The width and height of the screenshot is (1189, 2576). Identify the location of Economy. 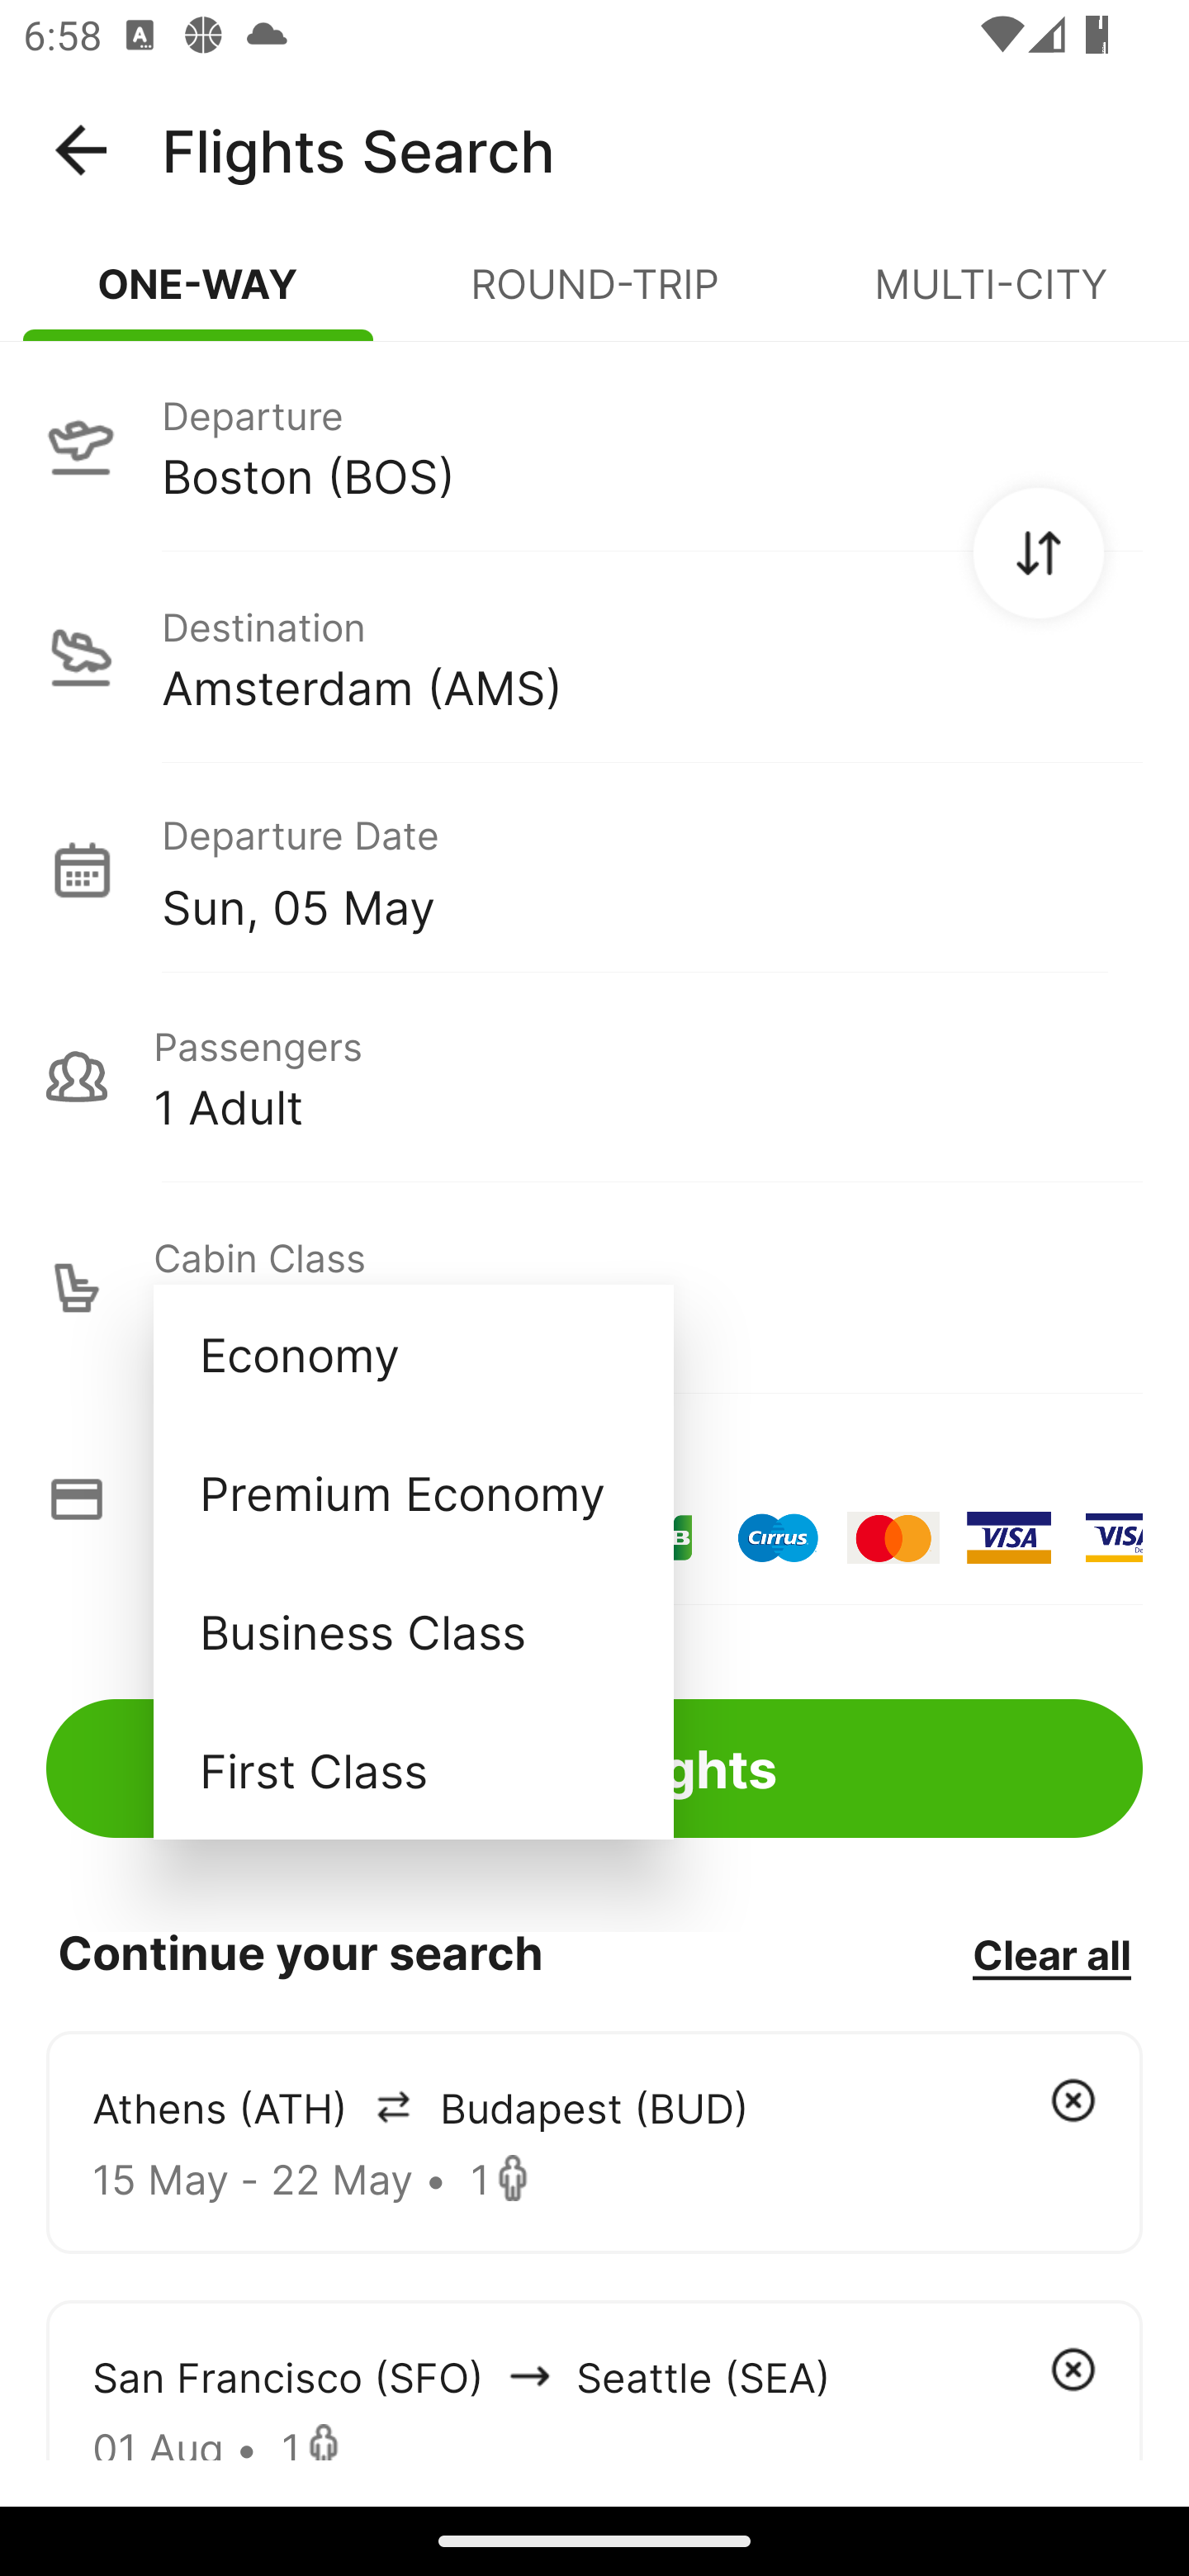
(413, 1354).